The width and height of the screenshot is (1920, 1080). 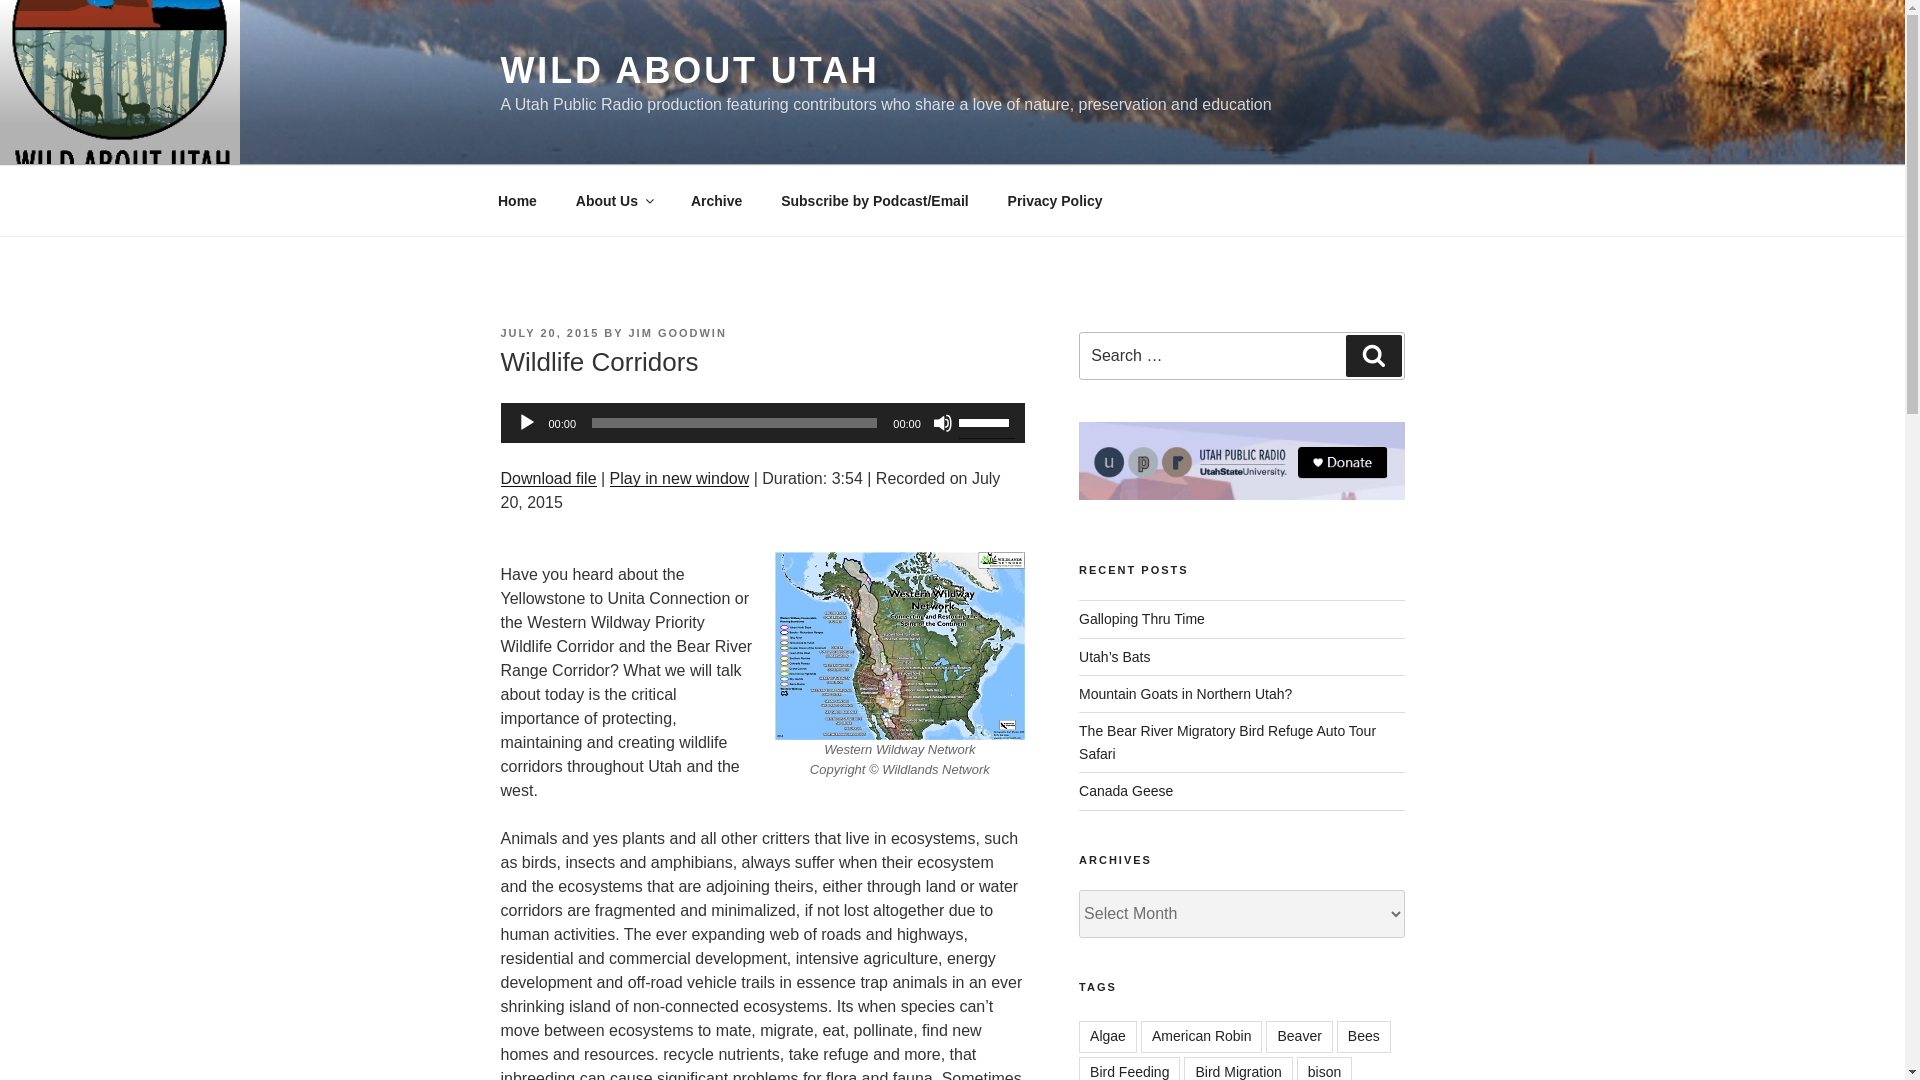 What do you see at coordinates (547, 478) in the screenshot?
I see `Wildlife Corridors ` at bounding box center [547, 478].